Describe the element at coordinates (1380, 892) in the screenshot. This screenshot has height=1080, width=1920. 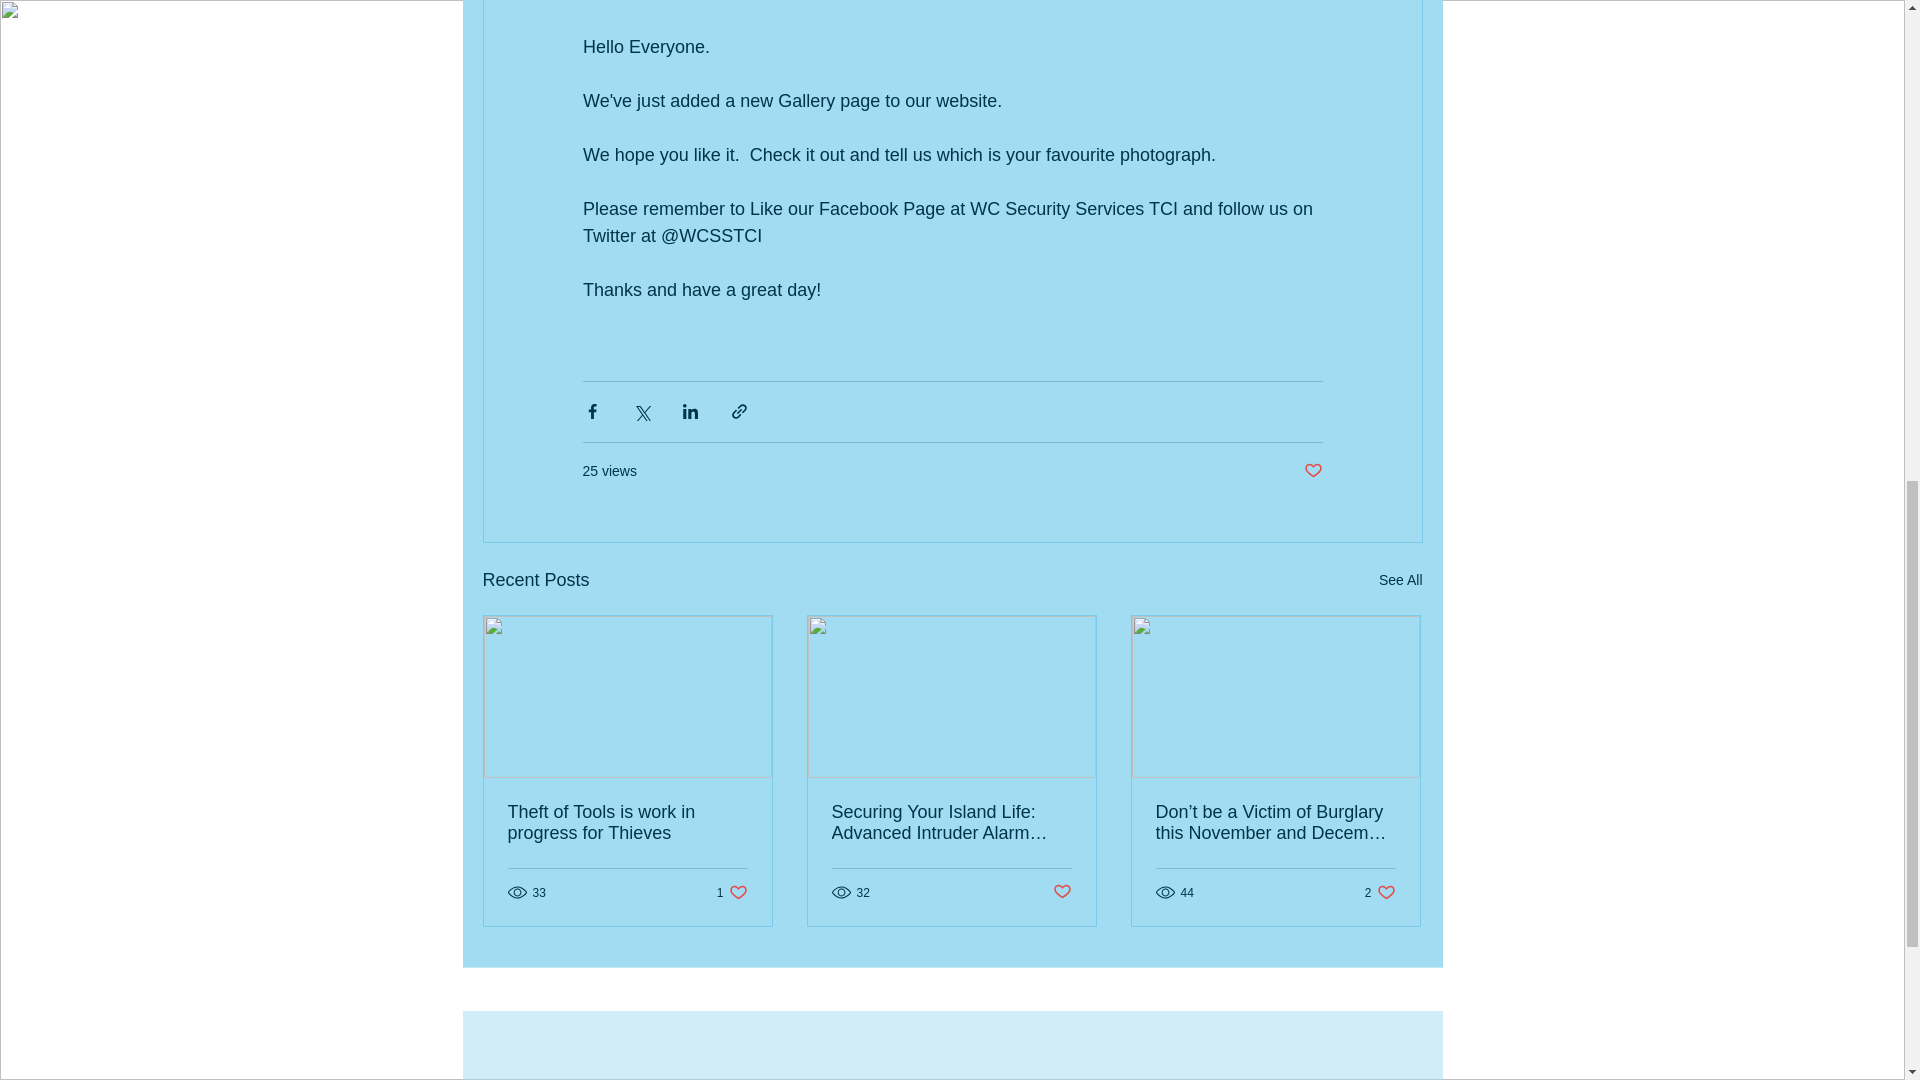
I see `Theft of Tools is work in progress for Thieves` at that location.